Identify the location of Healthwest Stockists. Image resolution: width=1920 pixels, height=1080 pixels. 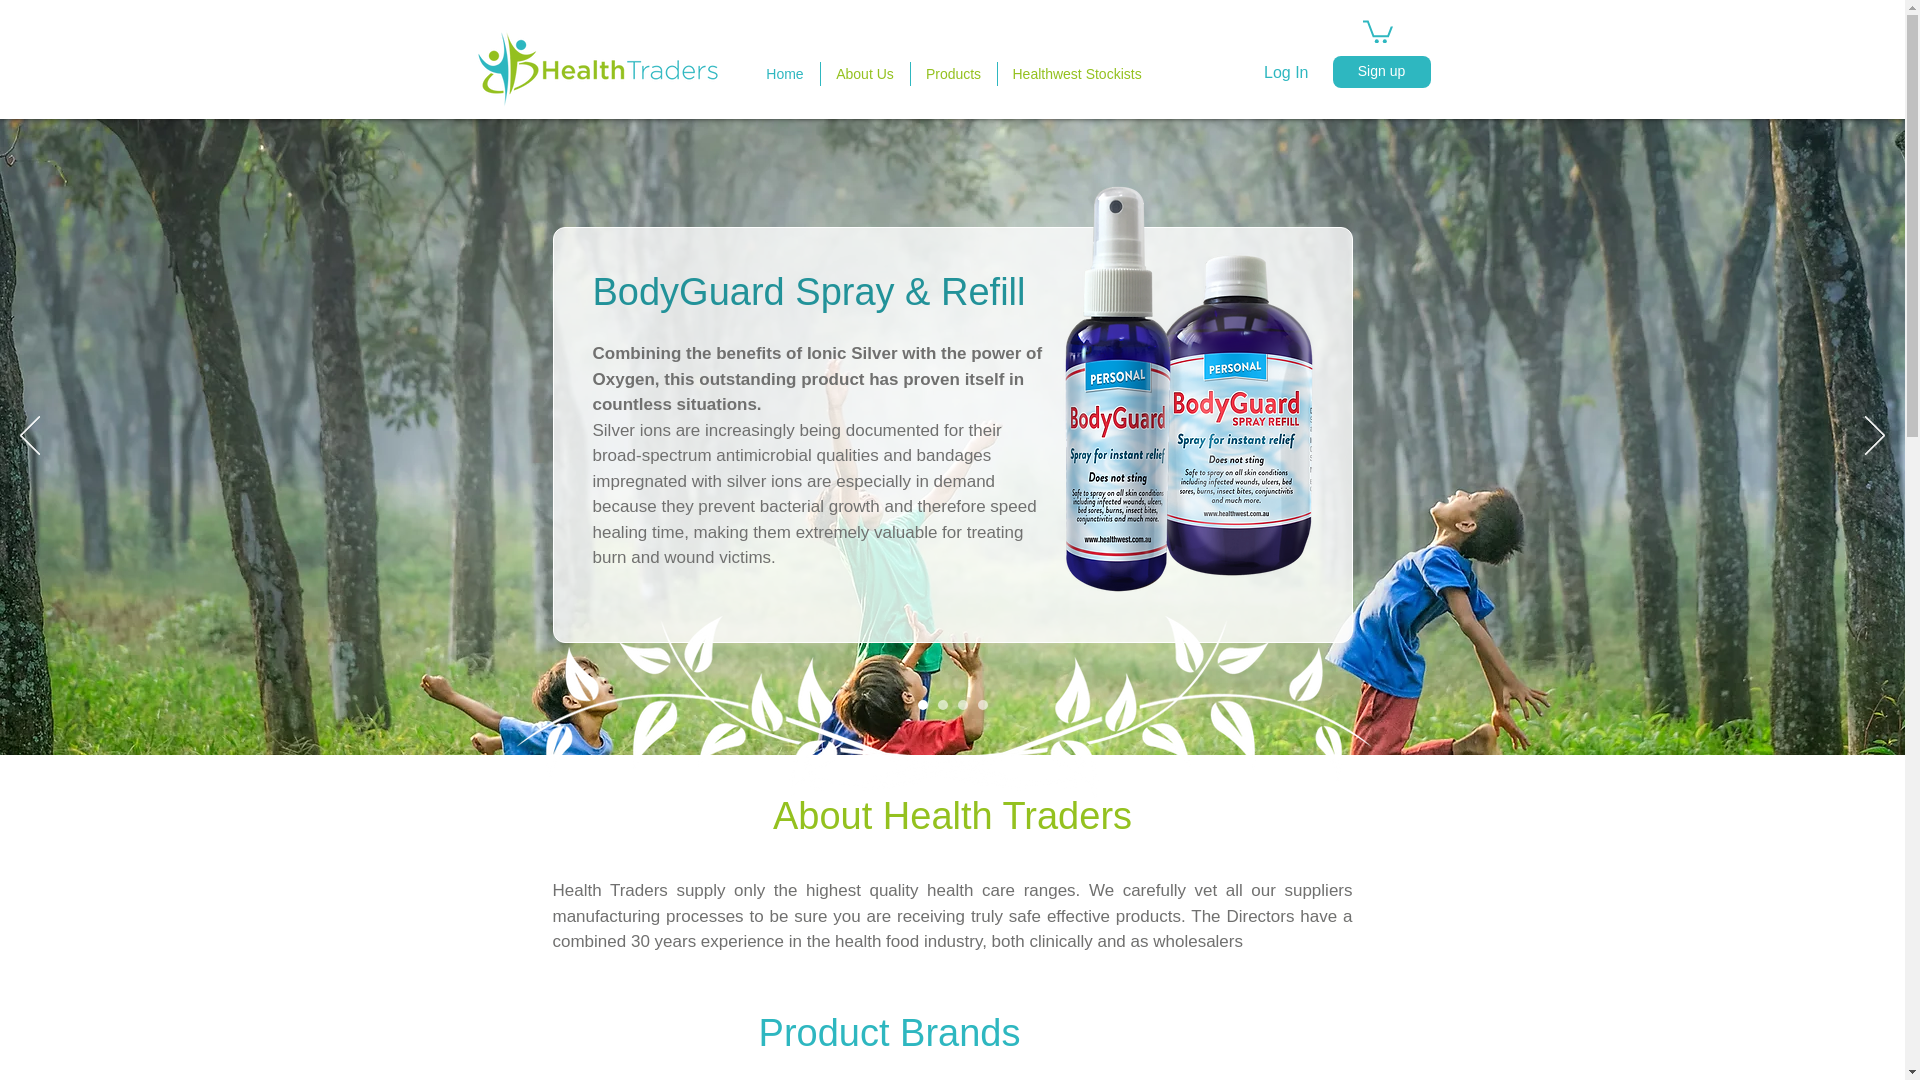
(1076, 74).